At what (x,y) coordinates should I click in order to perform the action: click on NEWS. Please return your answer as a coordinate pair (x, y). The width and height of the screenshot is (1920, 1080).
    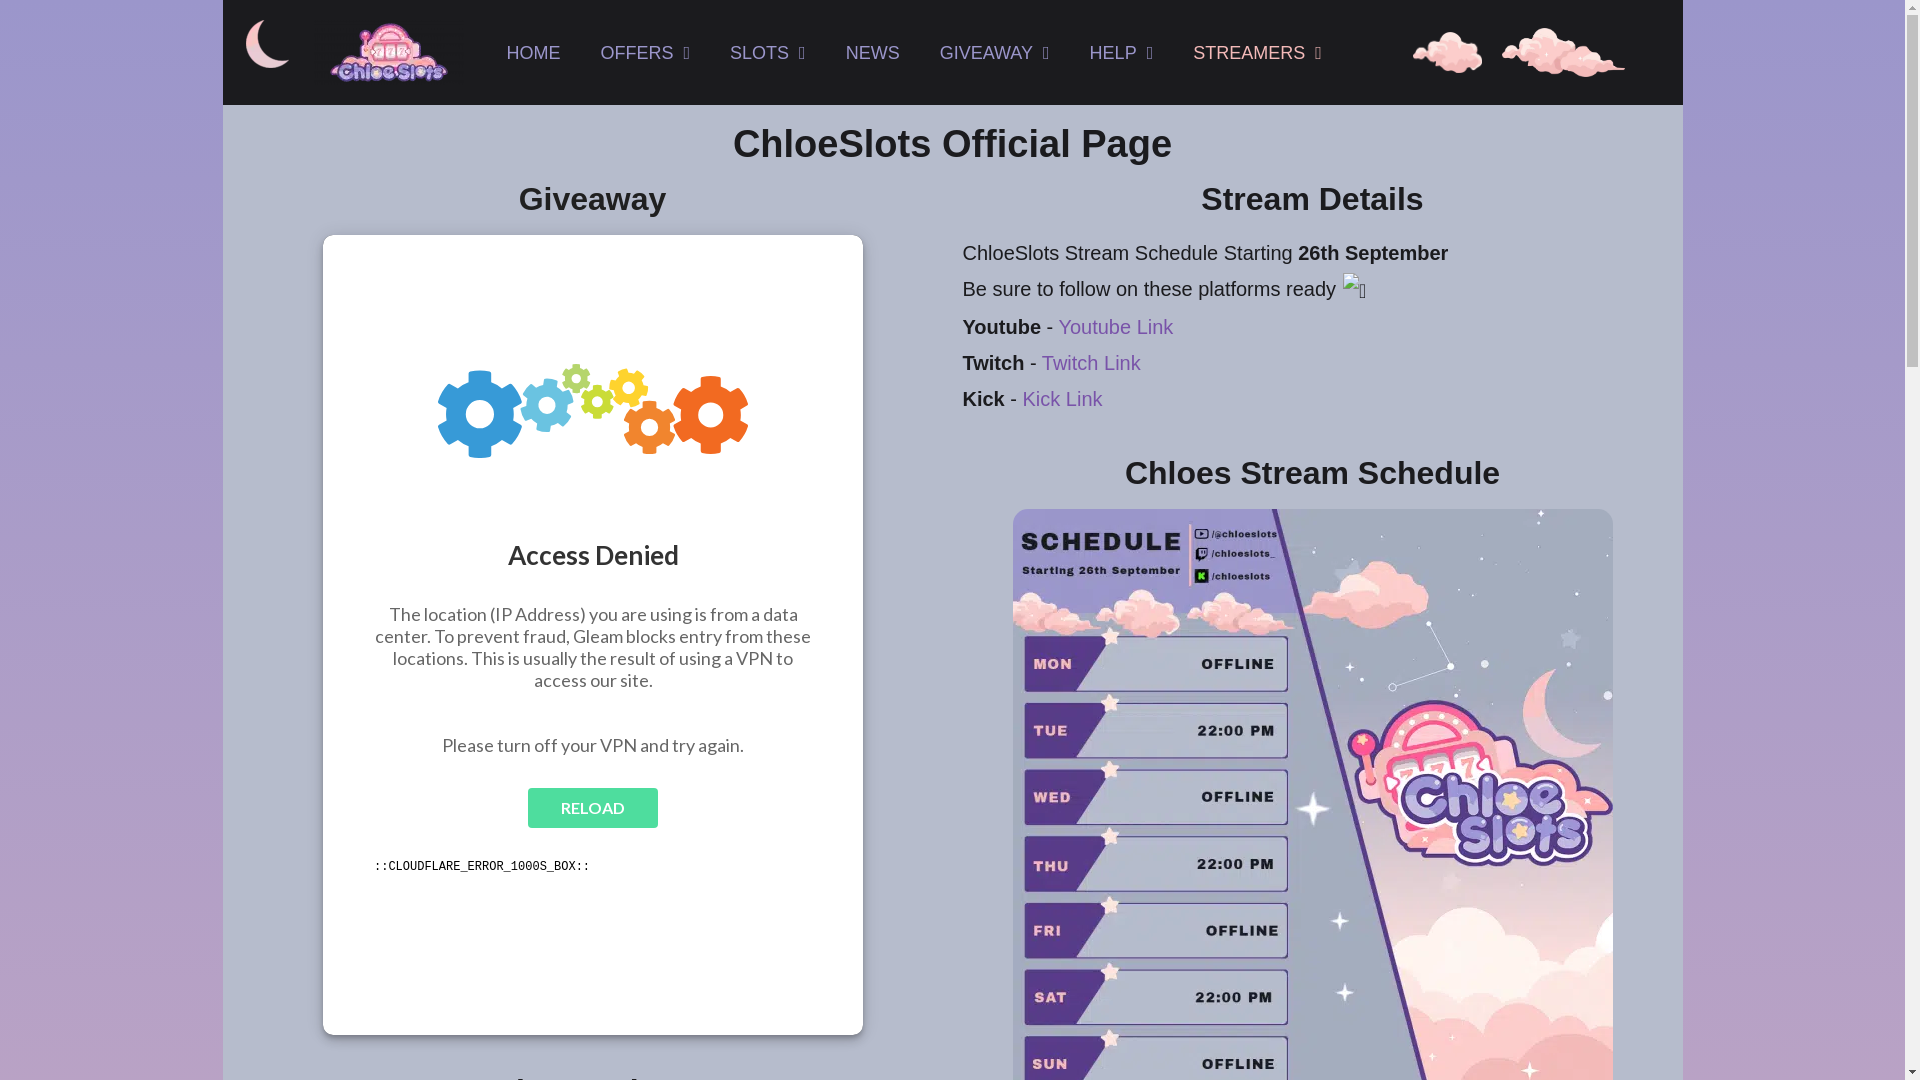
    Looking at the image, I should click on (872, 52).